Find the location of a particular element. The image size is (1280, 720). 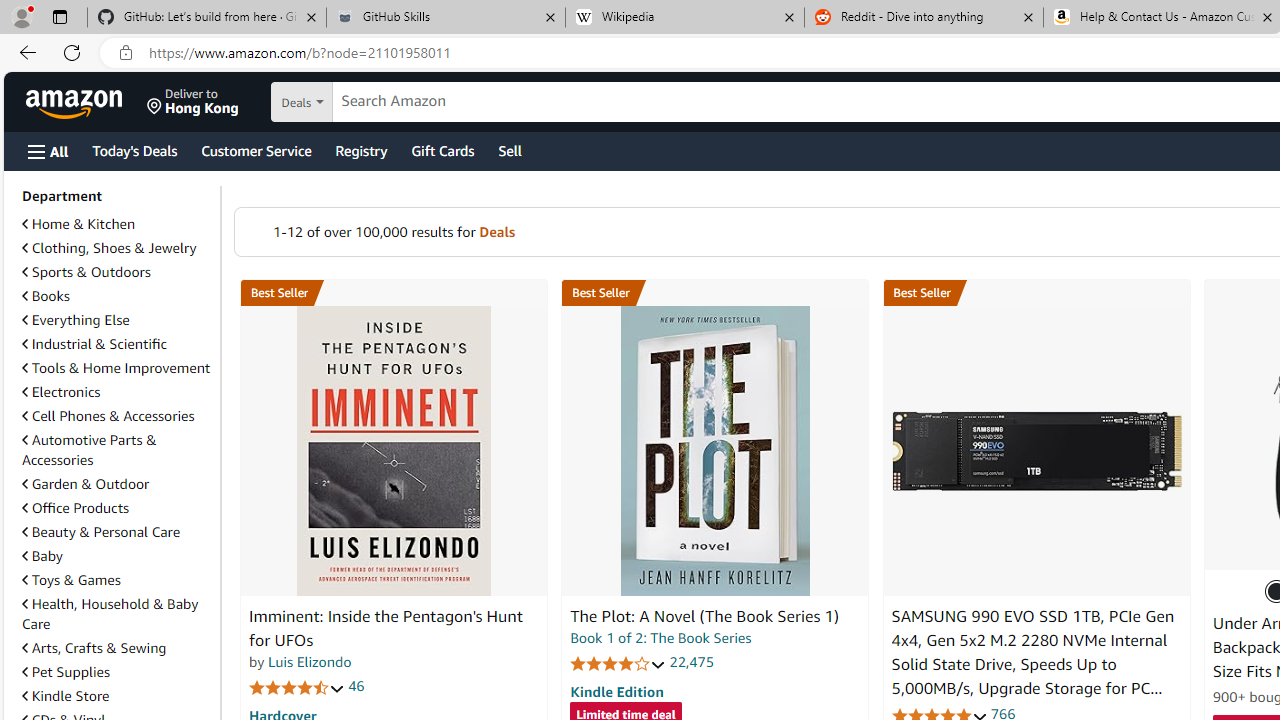

4.2 out of 5 stars is located at coordinates (618, 663).